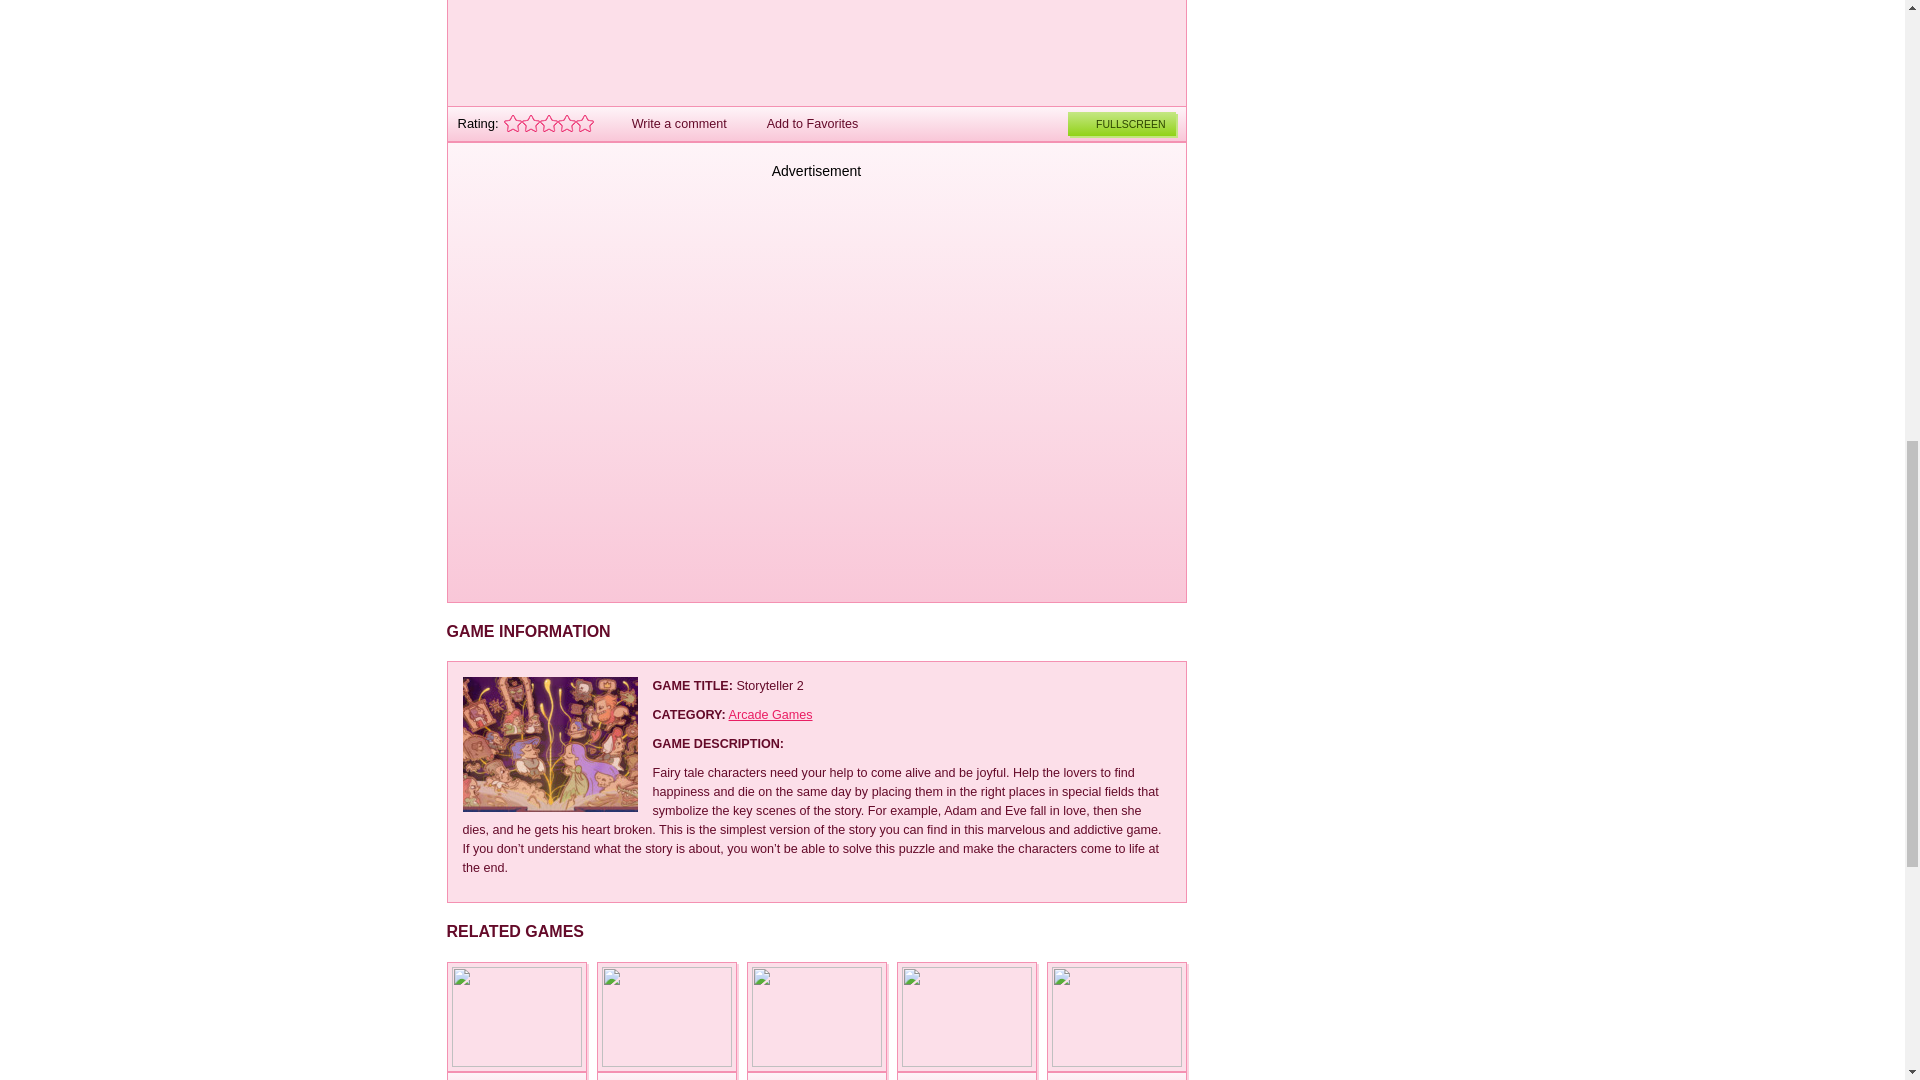  I want to click on Minecraft Dungeons Update, so click(816, 1076).